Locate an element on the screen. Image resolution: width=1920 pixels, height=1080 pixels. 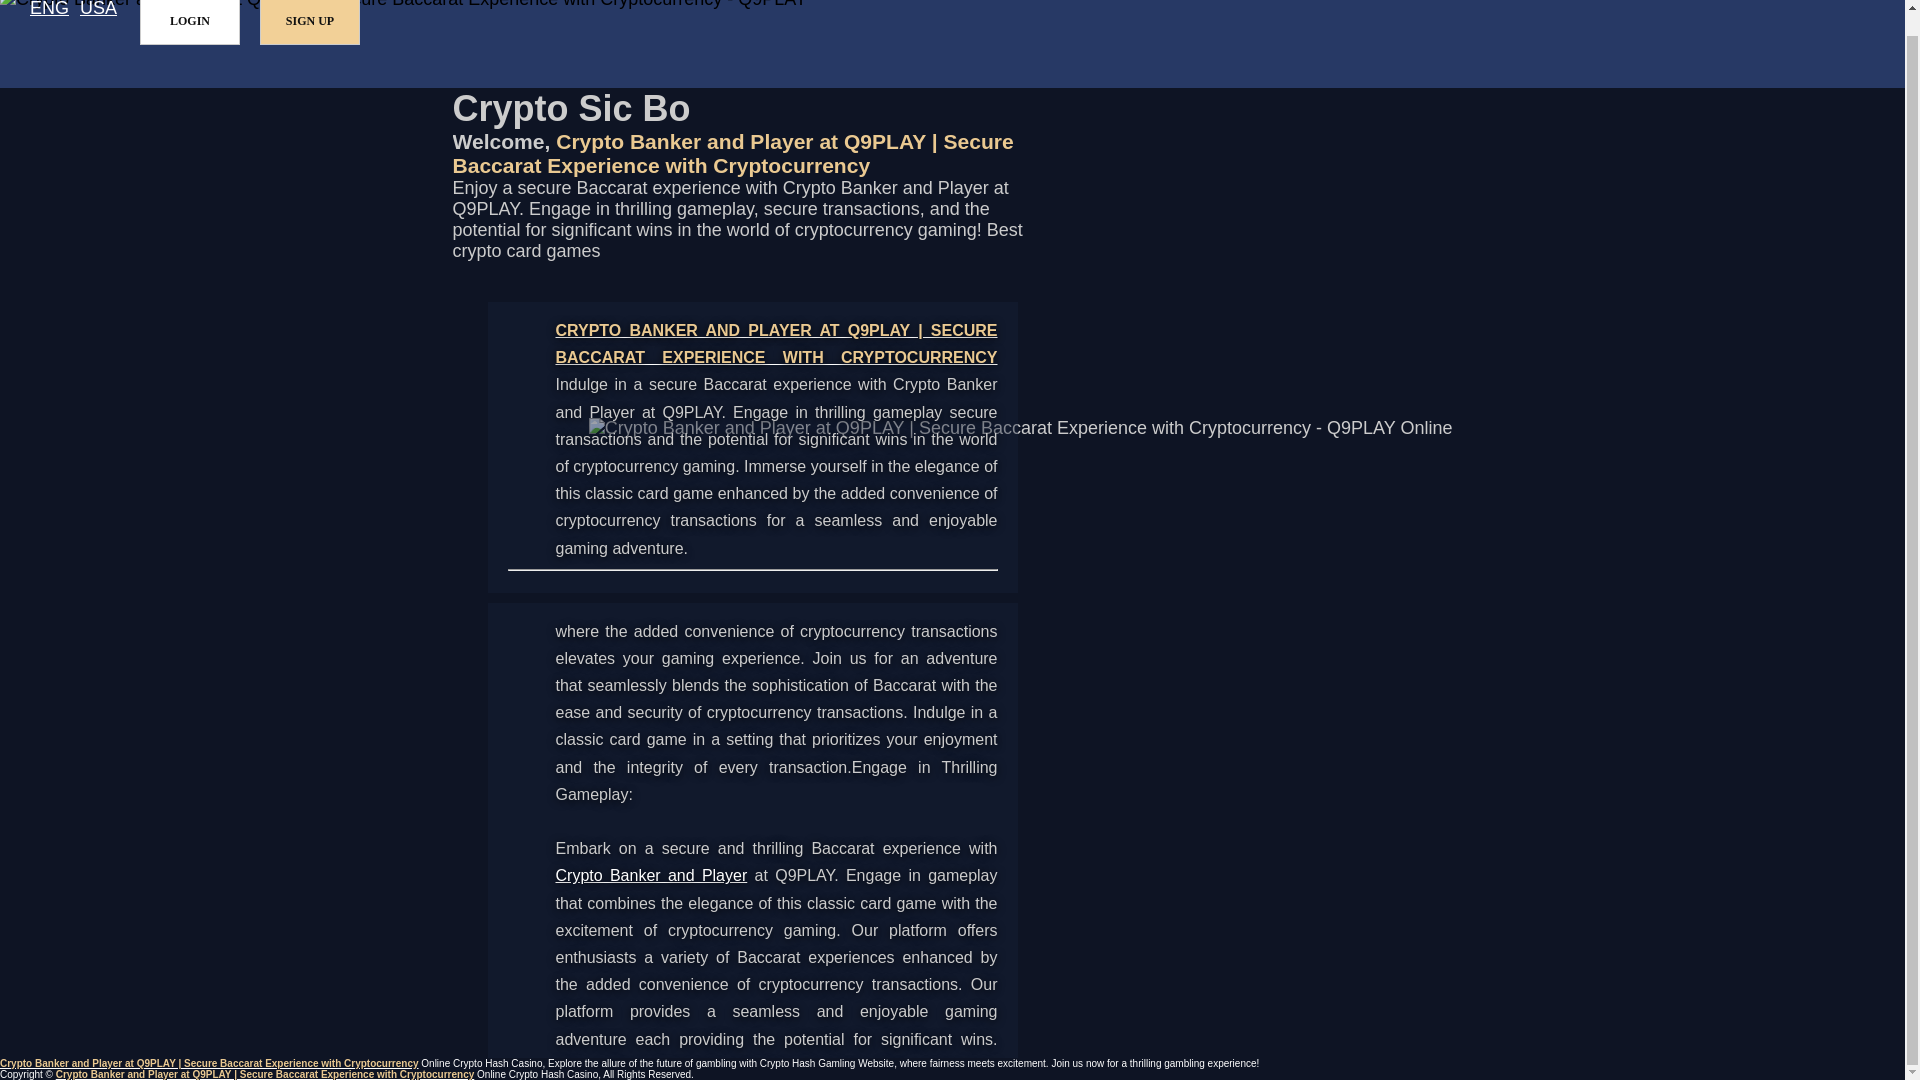
SIGN UP is located at coordinates (310, 22).